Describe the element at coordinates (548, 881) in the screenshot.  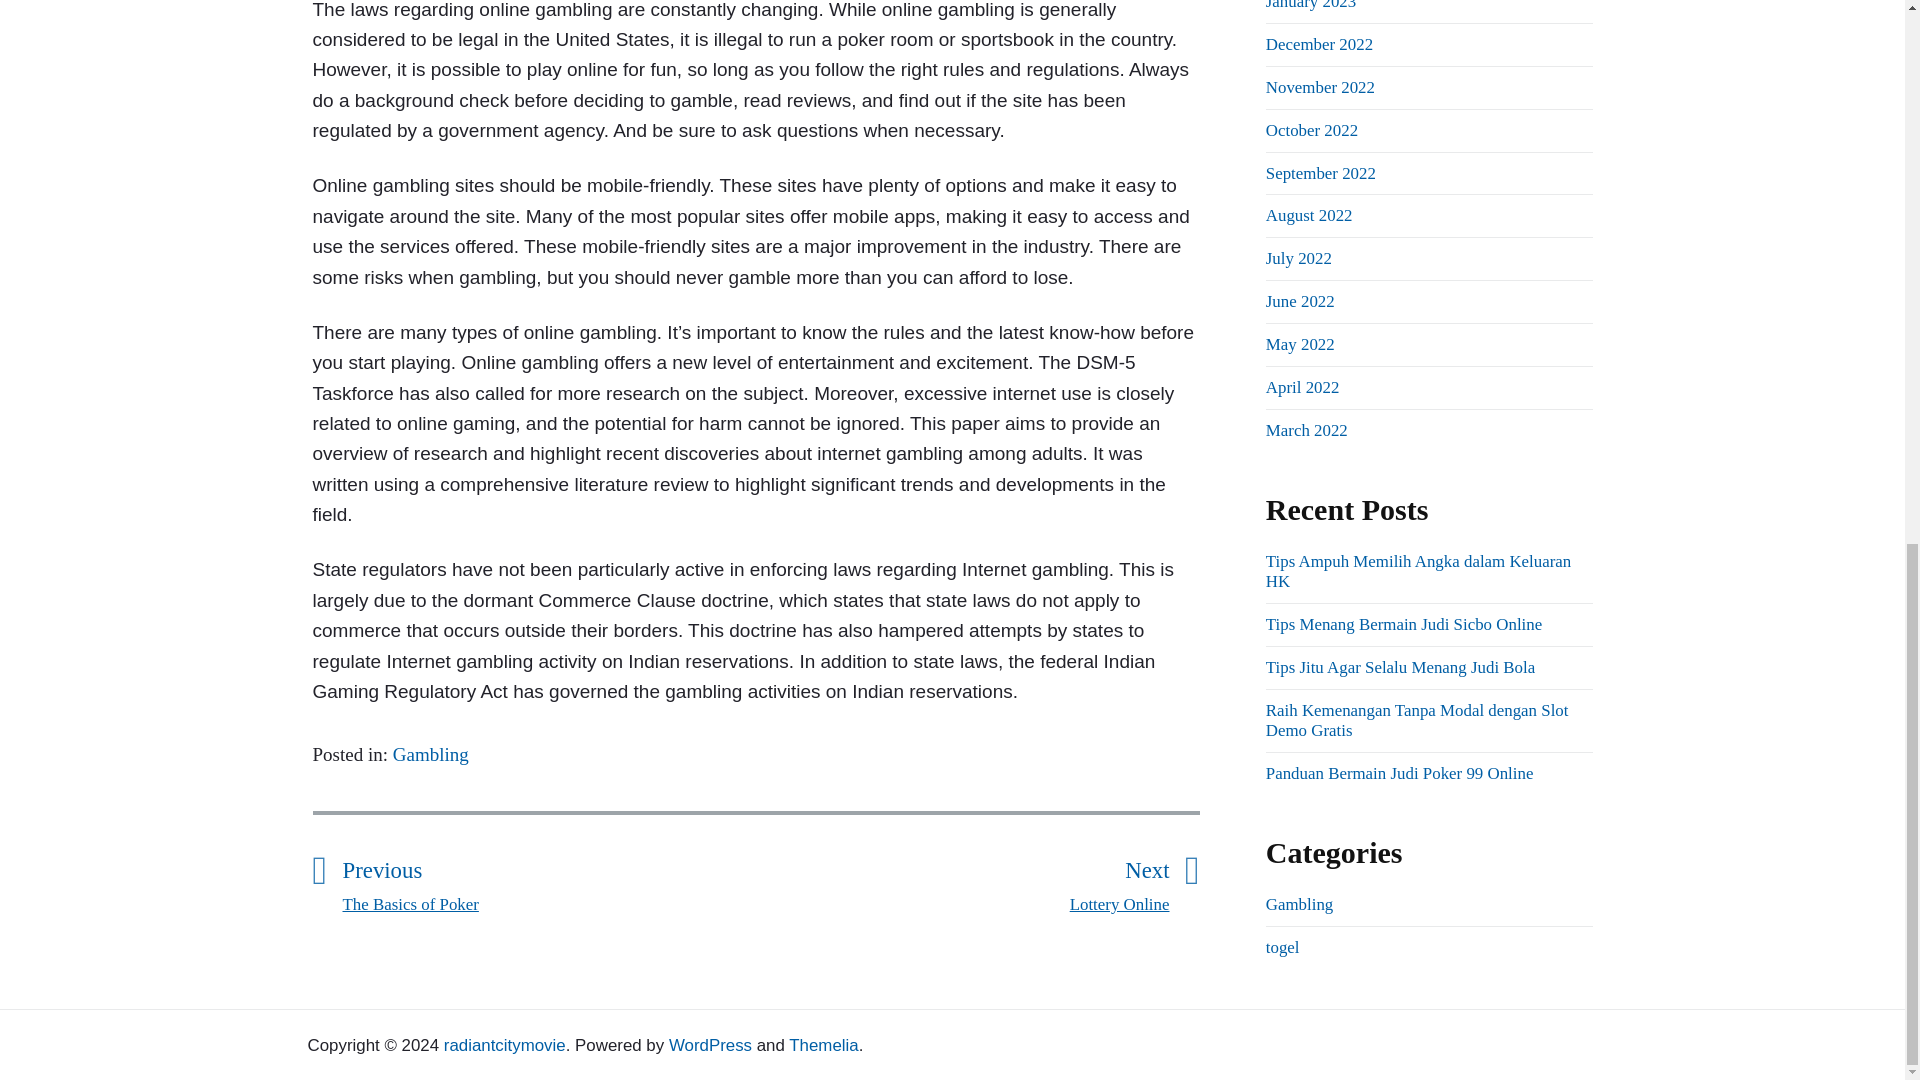
I see `September 2022` at that location.